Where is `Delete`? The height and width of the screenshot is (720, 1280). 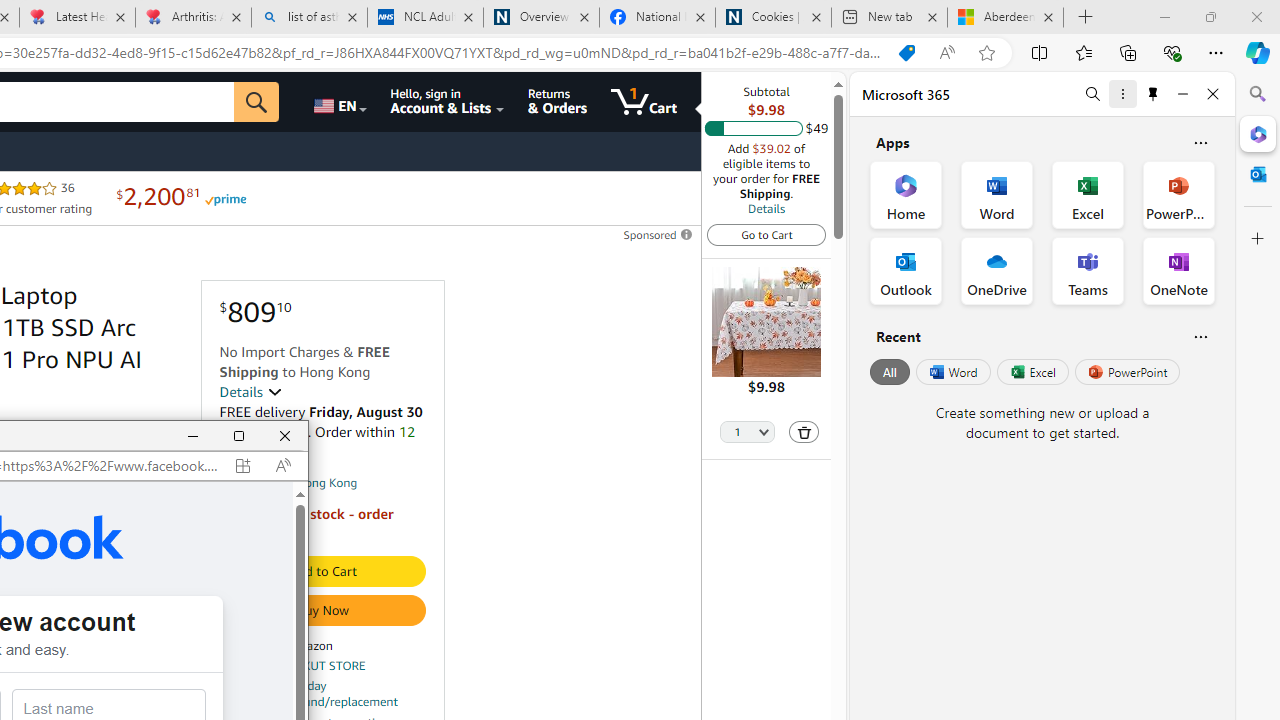 Delete is located at coordinates (803, 432).